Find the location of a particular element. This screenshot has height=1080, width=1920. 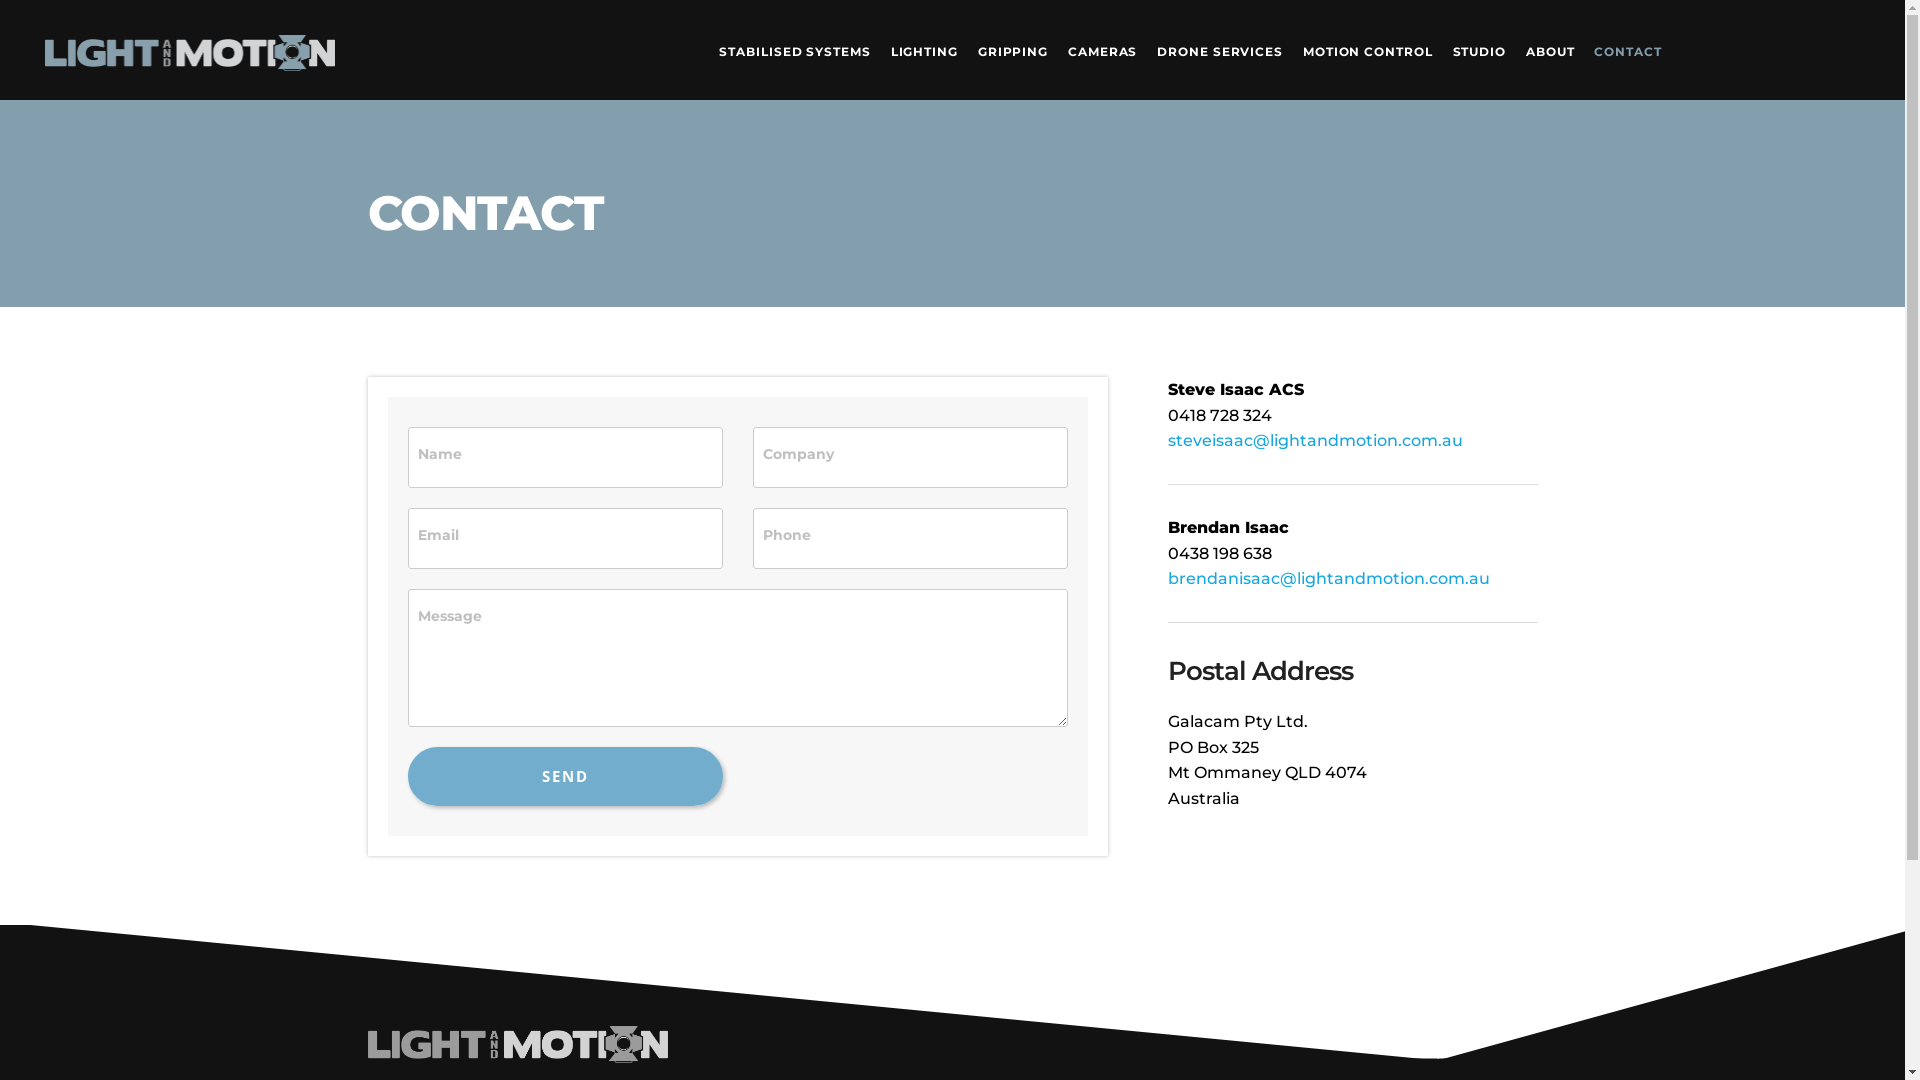

STABILISED SYSTEMS is located at coordinates (800, 50).